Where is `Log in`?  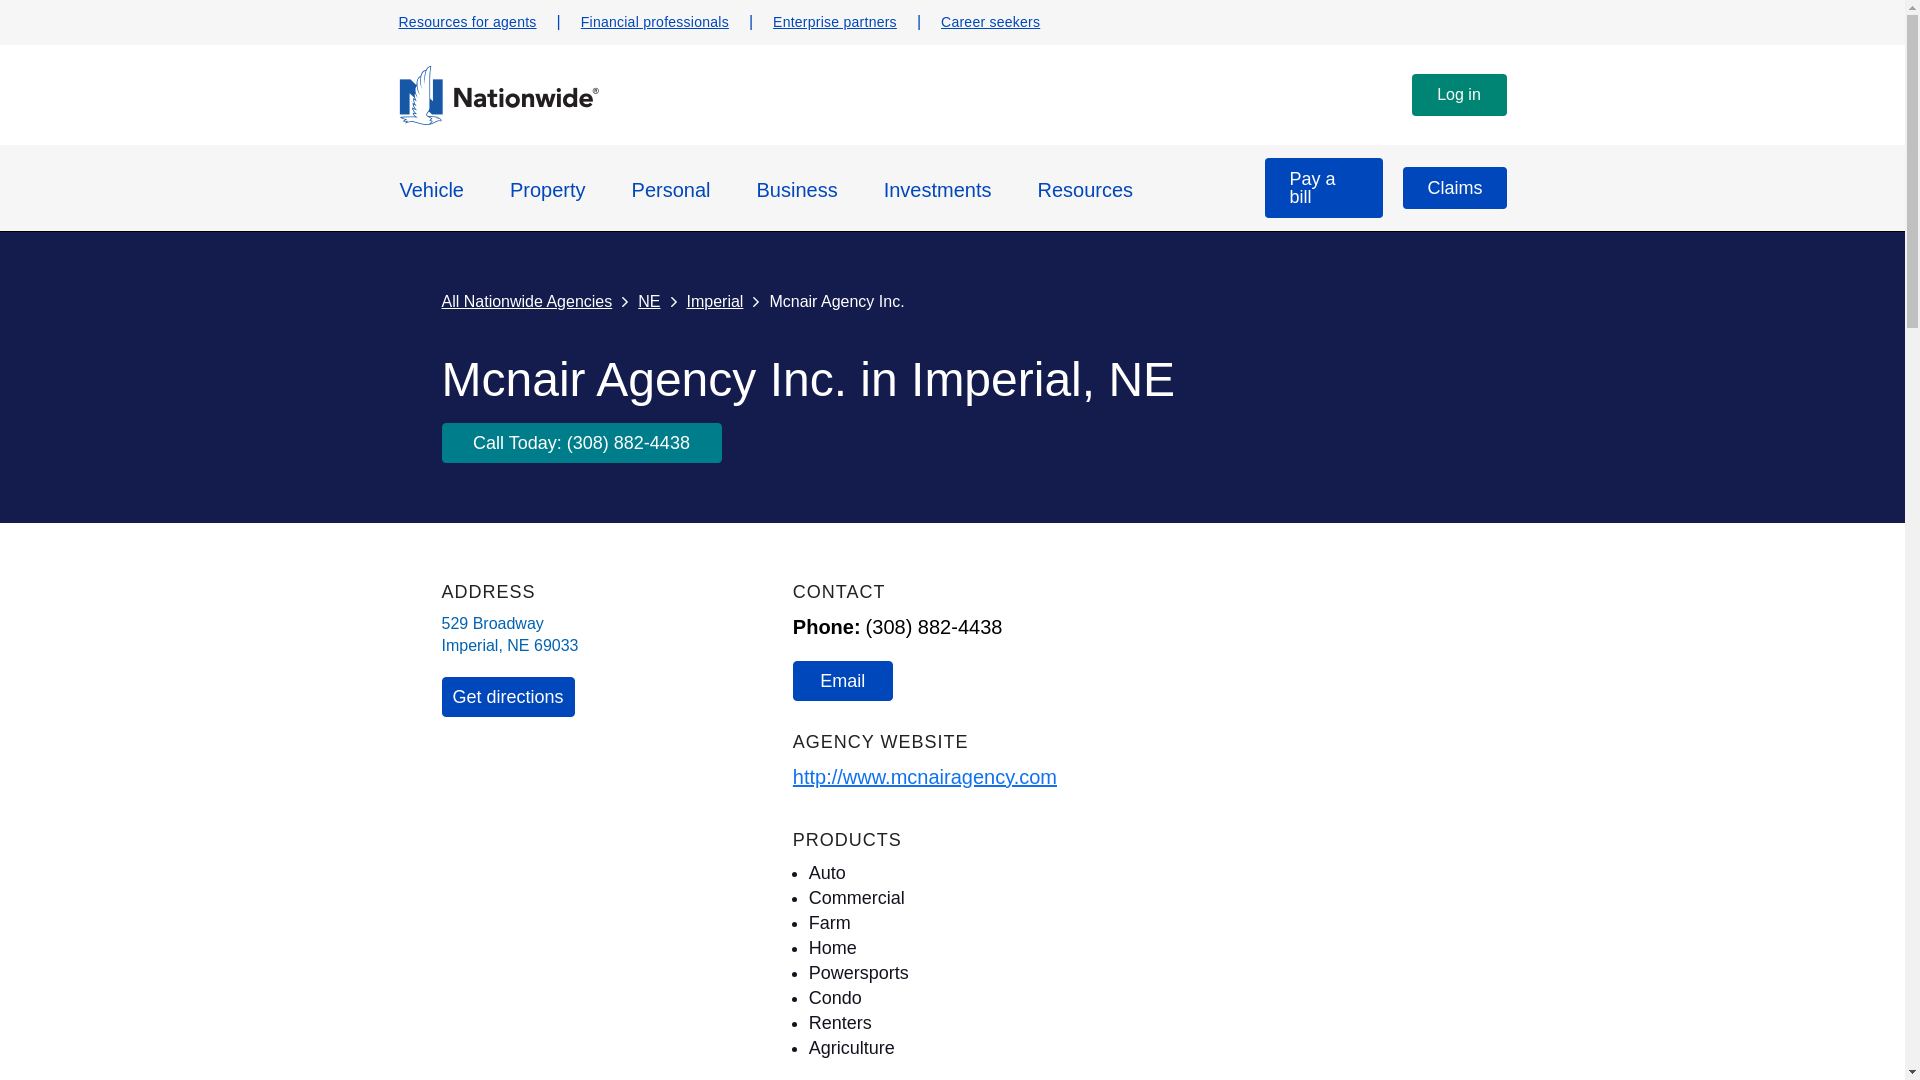 Log in is located at coordinates (1458, 94).